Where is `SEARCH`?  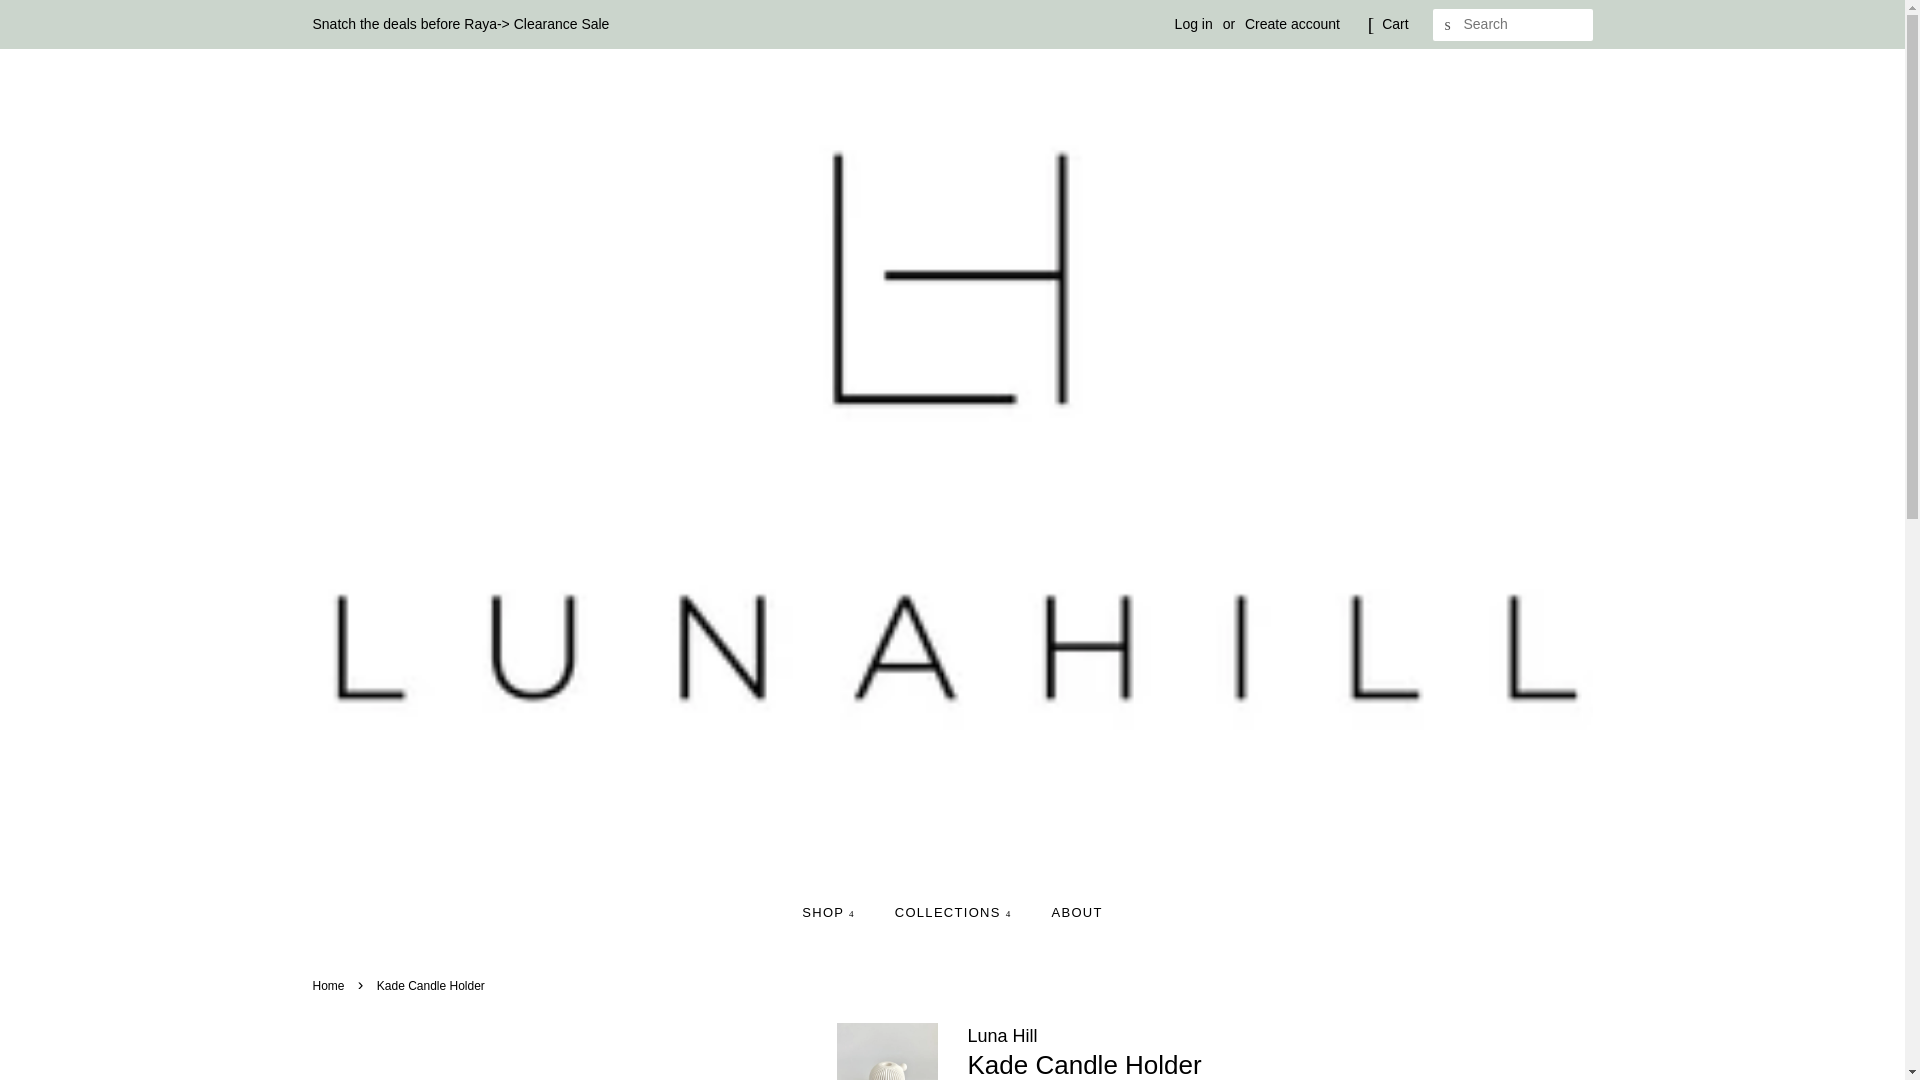 SEARCH is located at coordinates (1448, 25).